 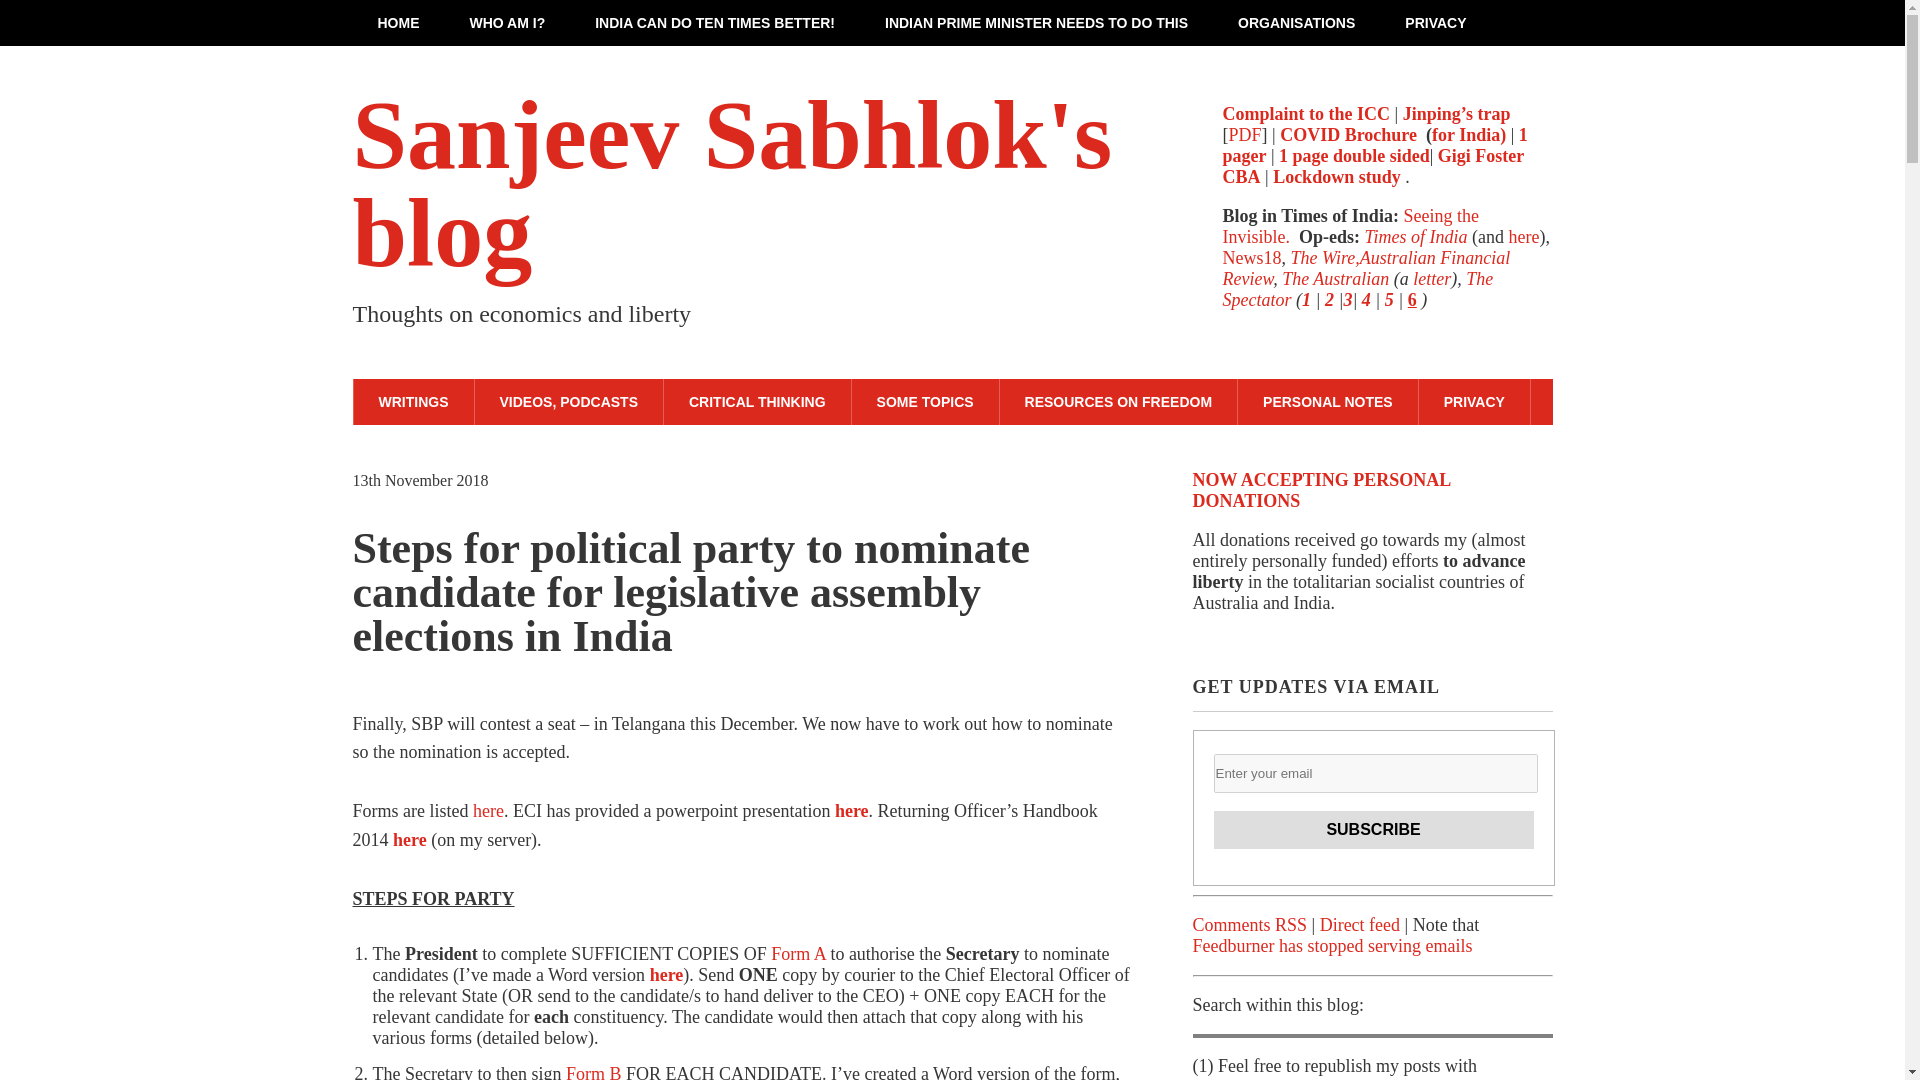 What do you see at coordinates (1250, 258) in the screenshot?
I see `News18` at bounding box center [1250, 258].